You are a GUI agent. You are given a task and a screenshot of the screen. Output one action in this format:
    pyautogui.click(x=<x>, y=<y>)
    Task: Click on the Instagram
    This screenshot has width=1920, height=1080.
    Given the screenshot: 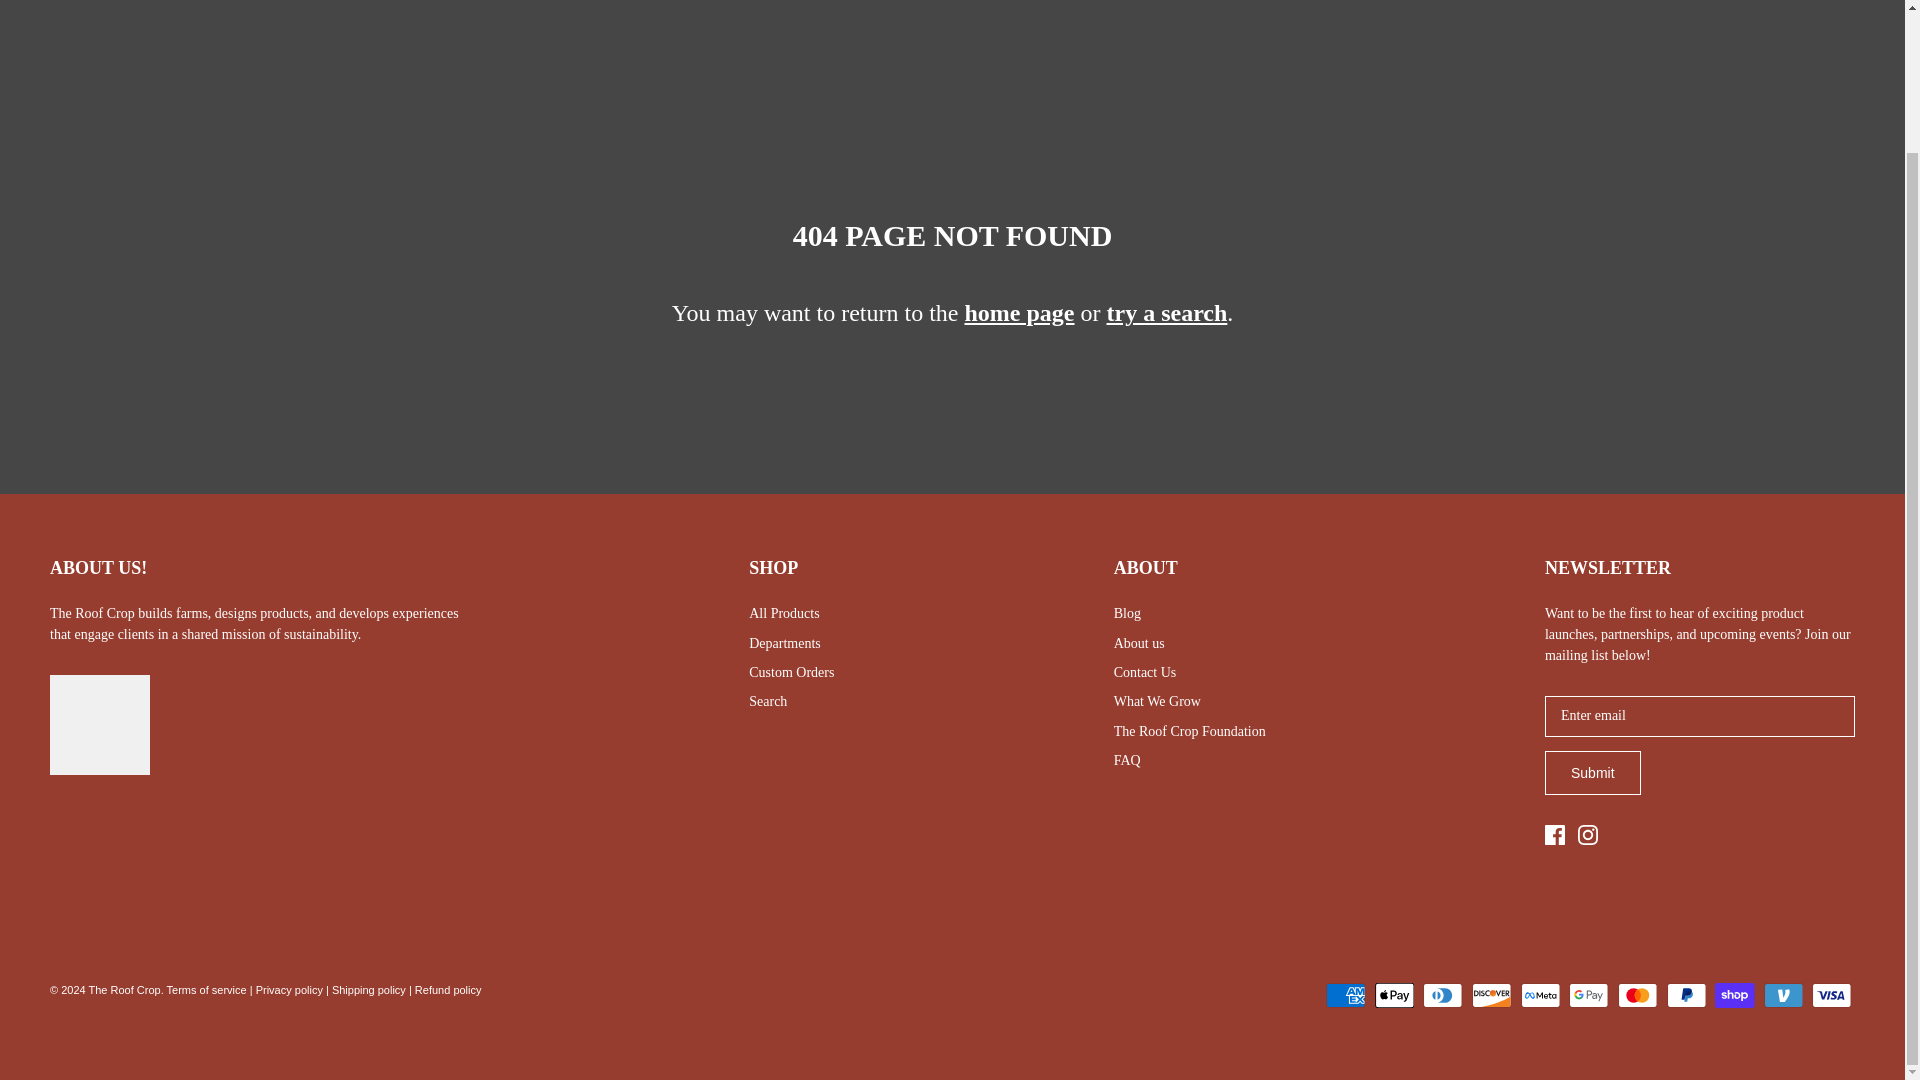 What is the action you would take?
    pyautogui.click(x=1588, y=834)
    